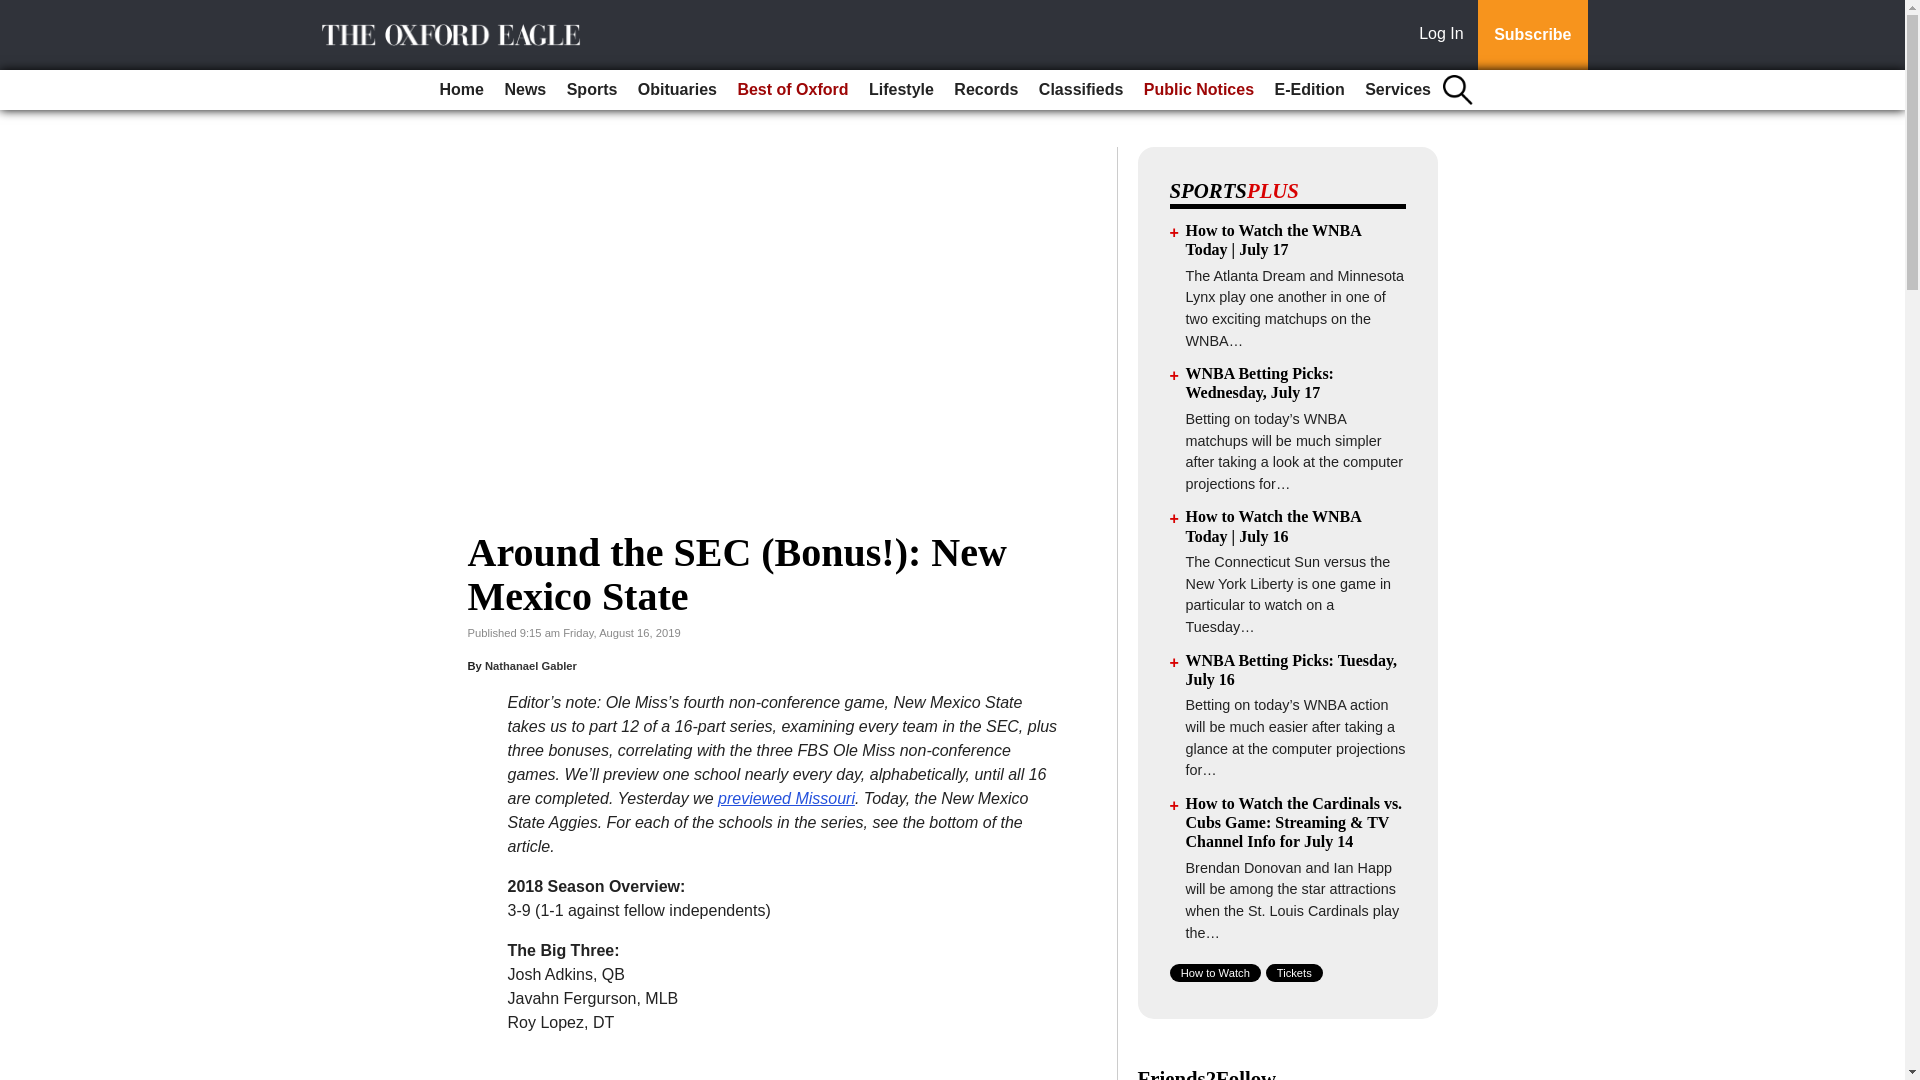  What do you see at coordinates (792, 90) in the screenshot?
I see `Best of Oxford` at bounding box center [792, 90].